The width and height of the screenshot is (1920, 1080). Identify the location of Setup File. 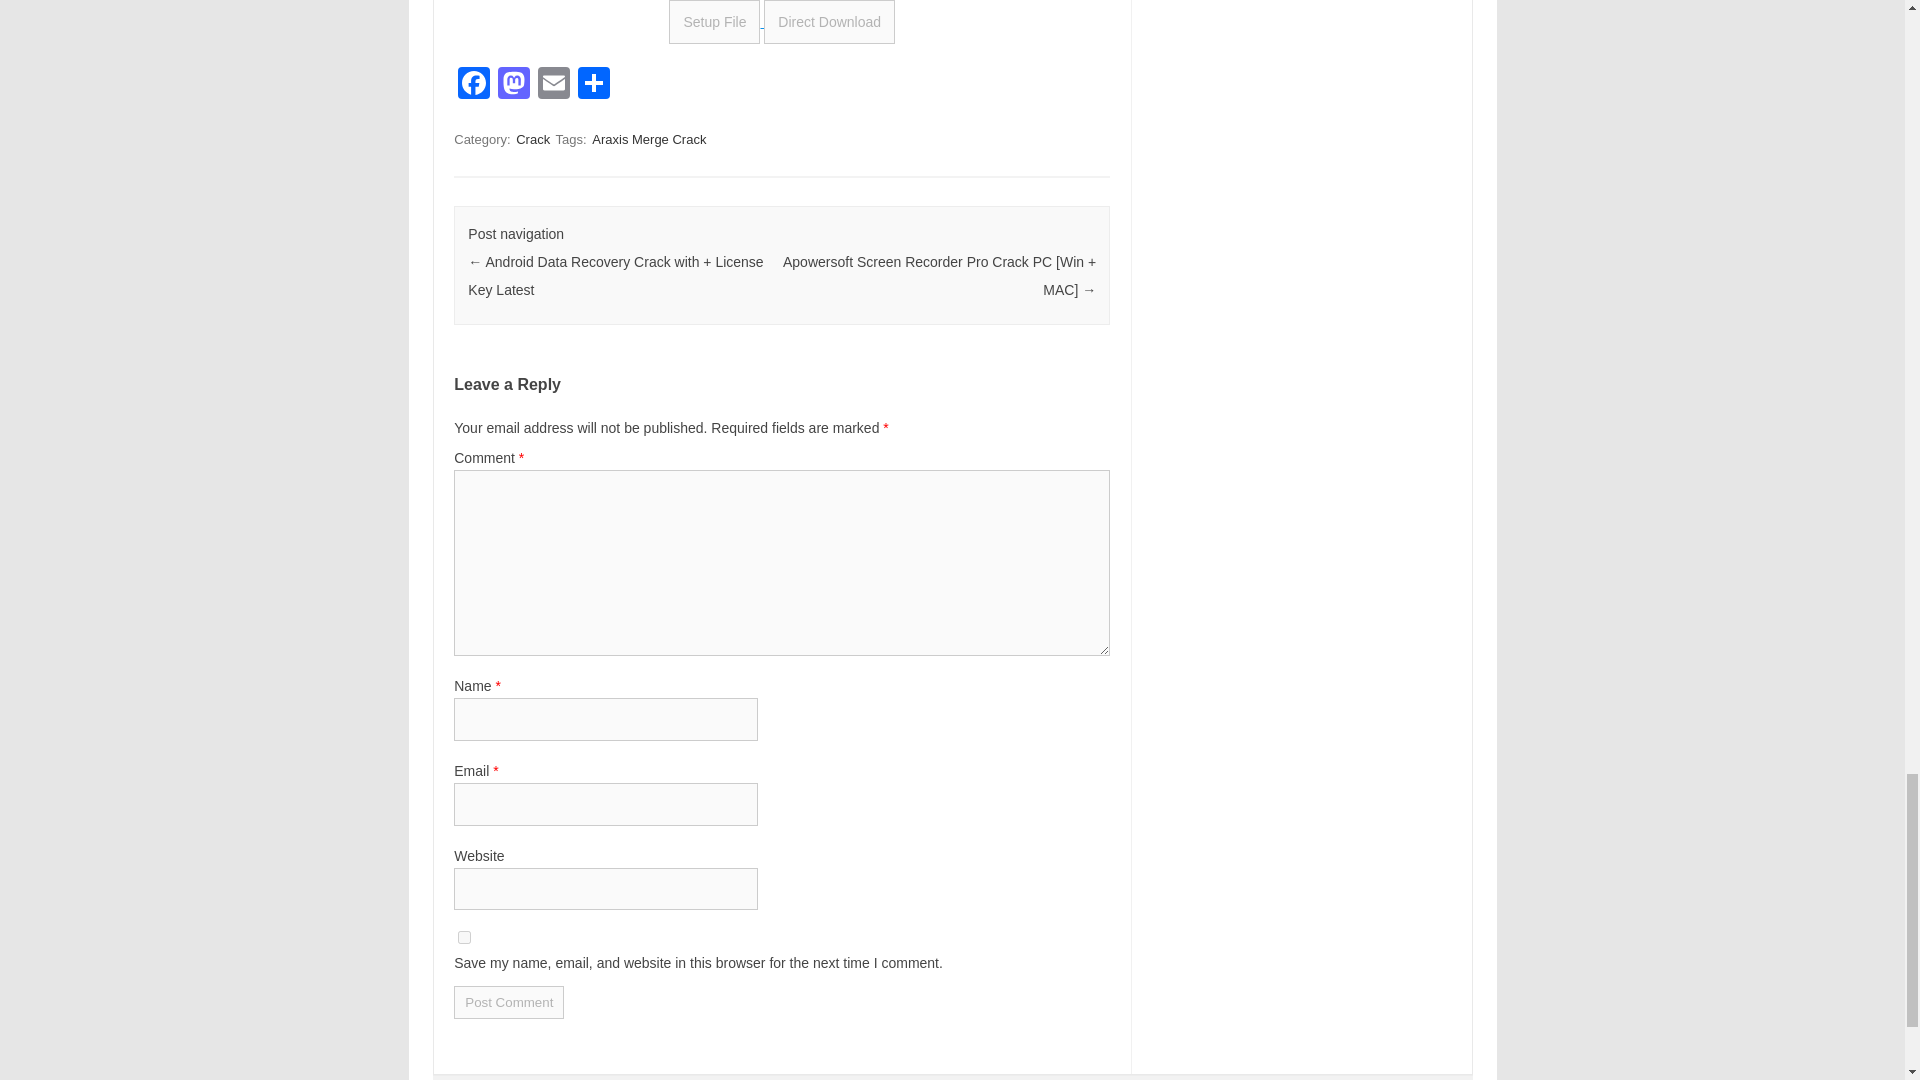
(714, 22).